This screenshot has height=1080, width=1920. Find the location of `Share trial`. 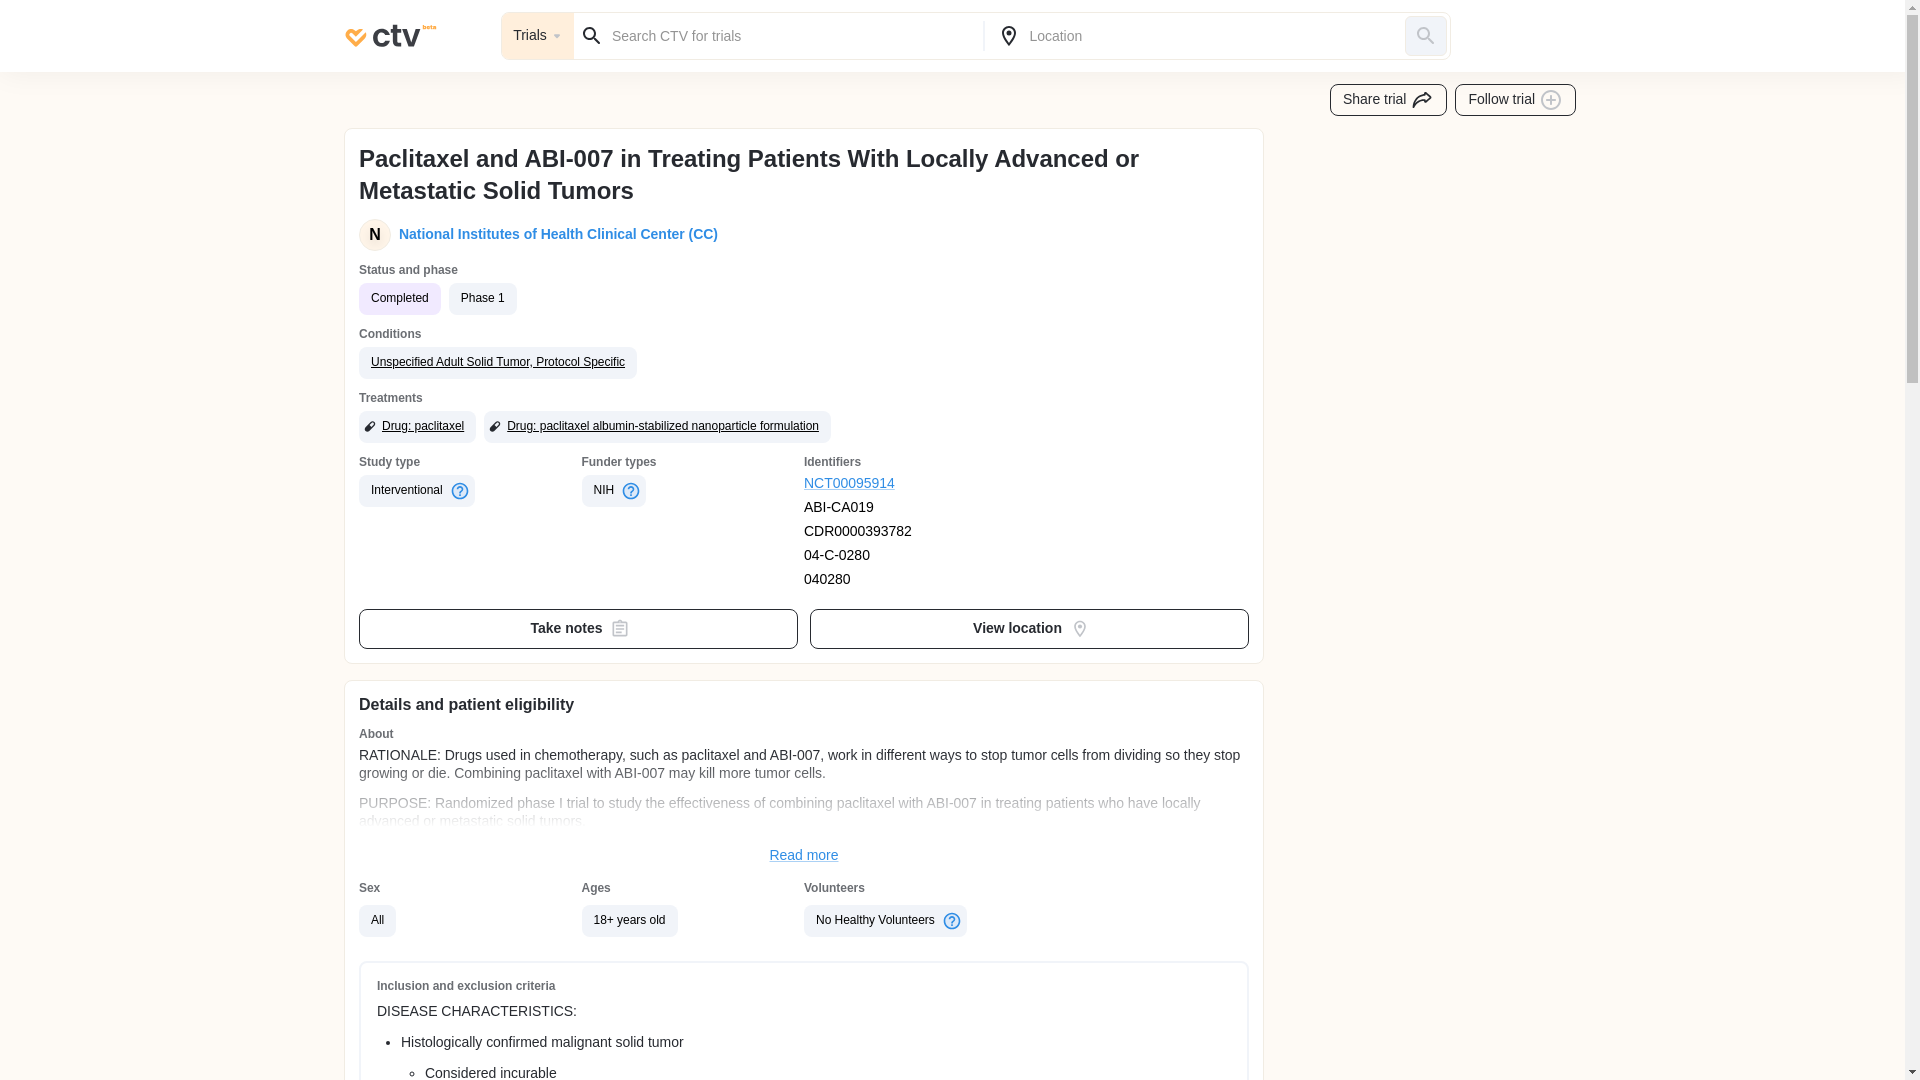

Share trial is located at coordinates (1388, 100).